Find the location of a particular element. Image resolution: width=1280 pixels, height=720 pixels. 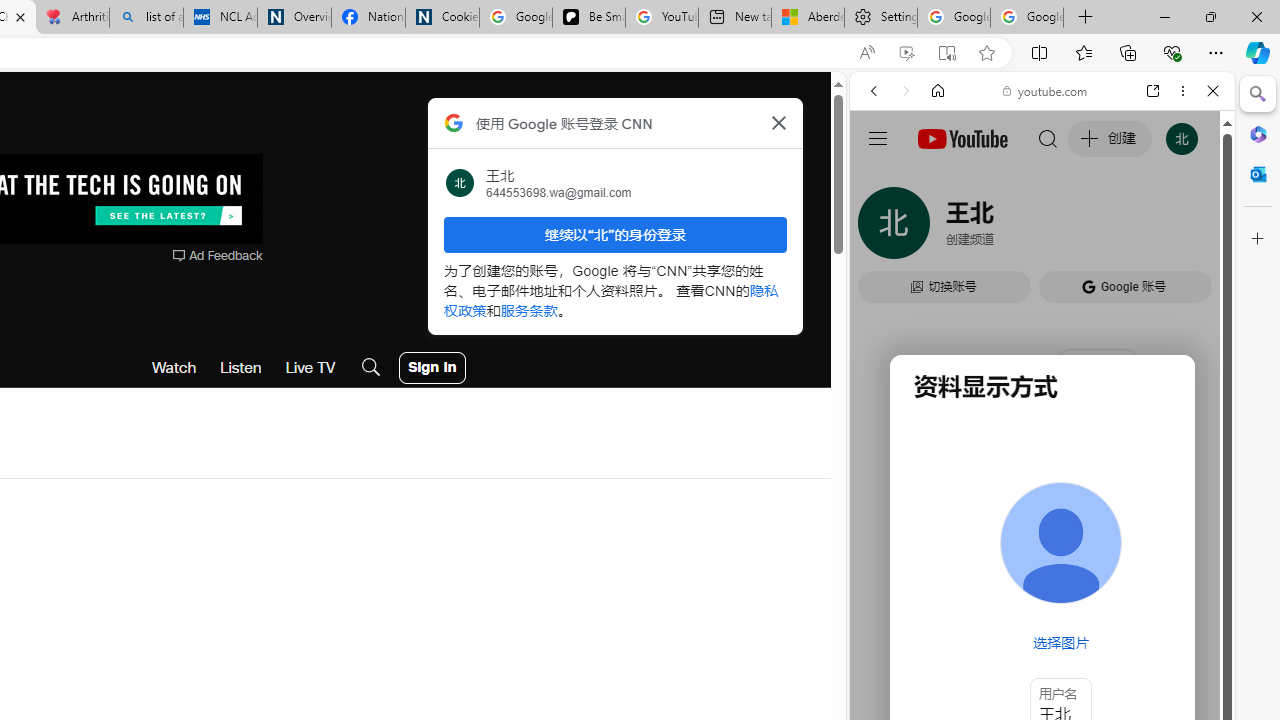

Be Smart | creating Science videos | Patreon is located at coordinates (588, 18).